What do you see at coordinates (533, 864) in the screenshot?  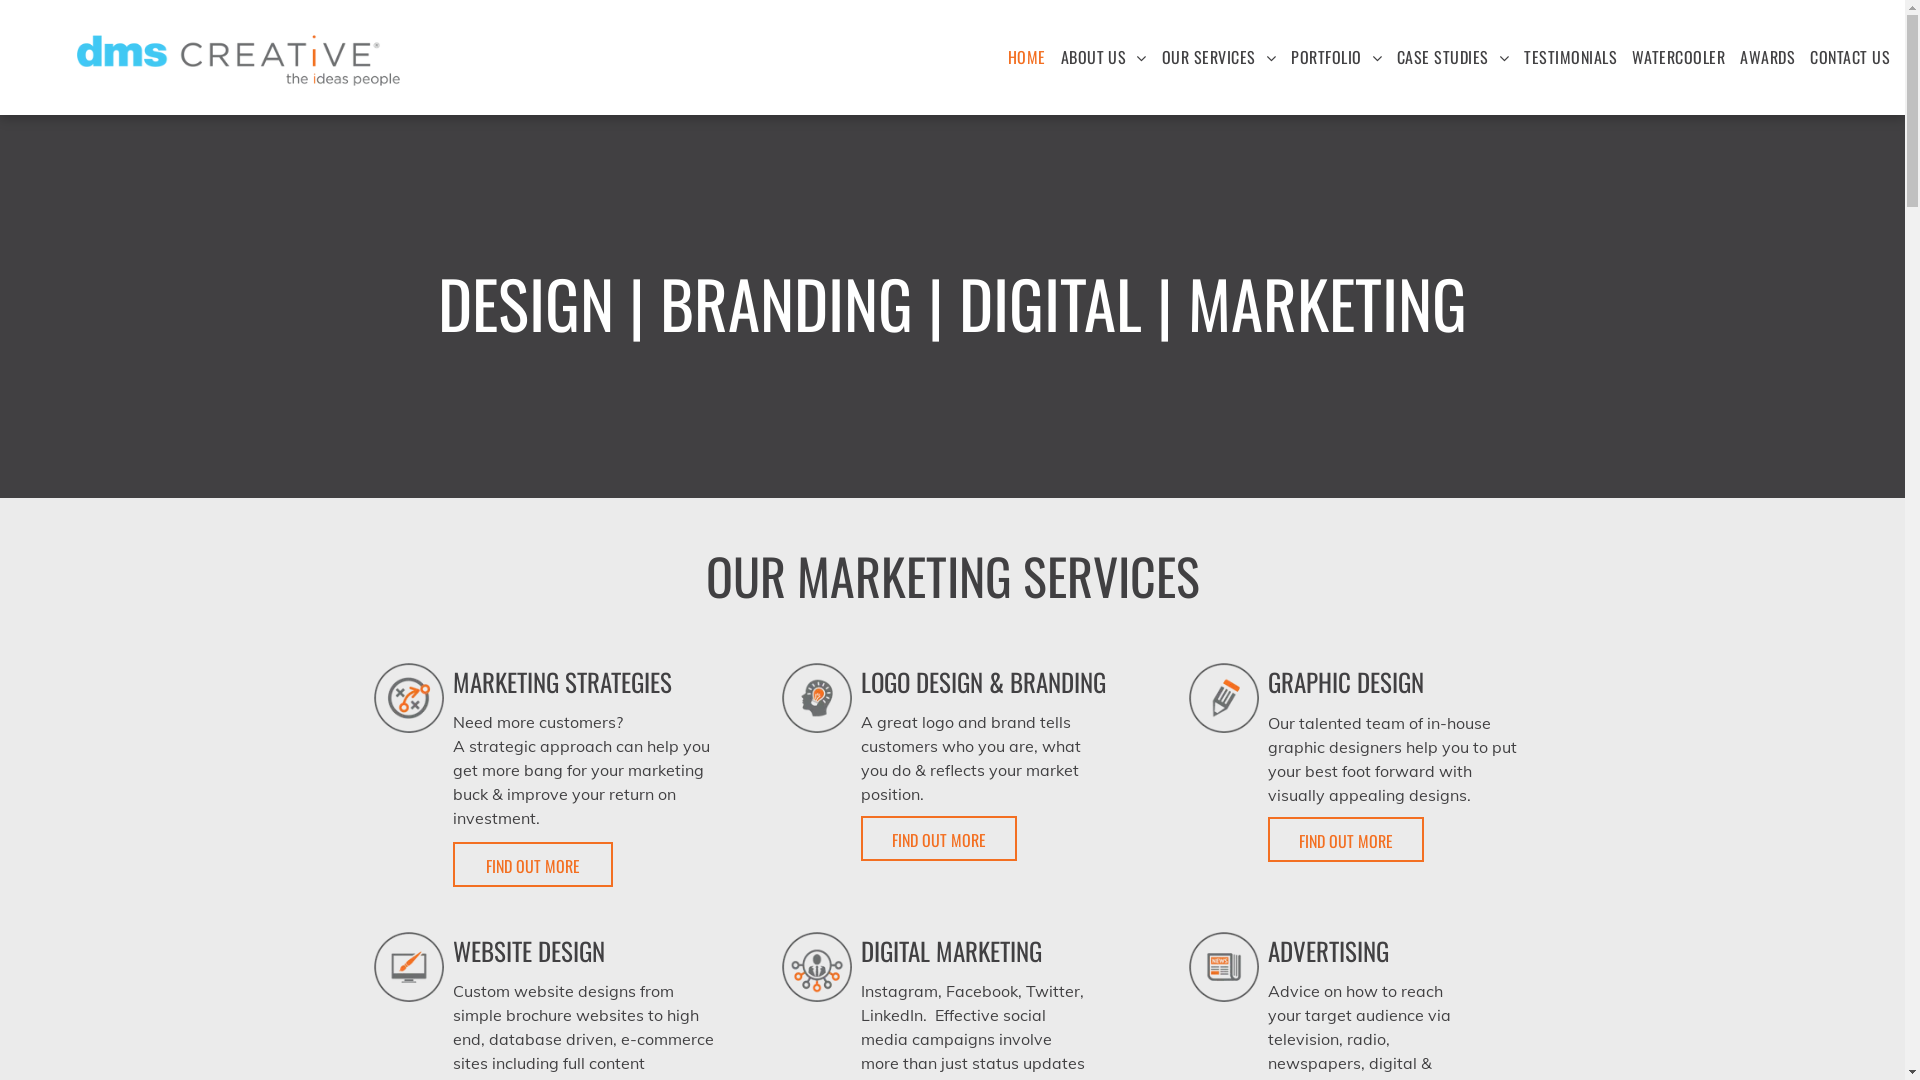 I see `FIND OUT MORE` at bounding box center [533, 864].